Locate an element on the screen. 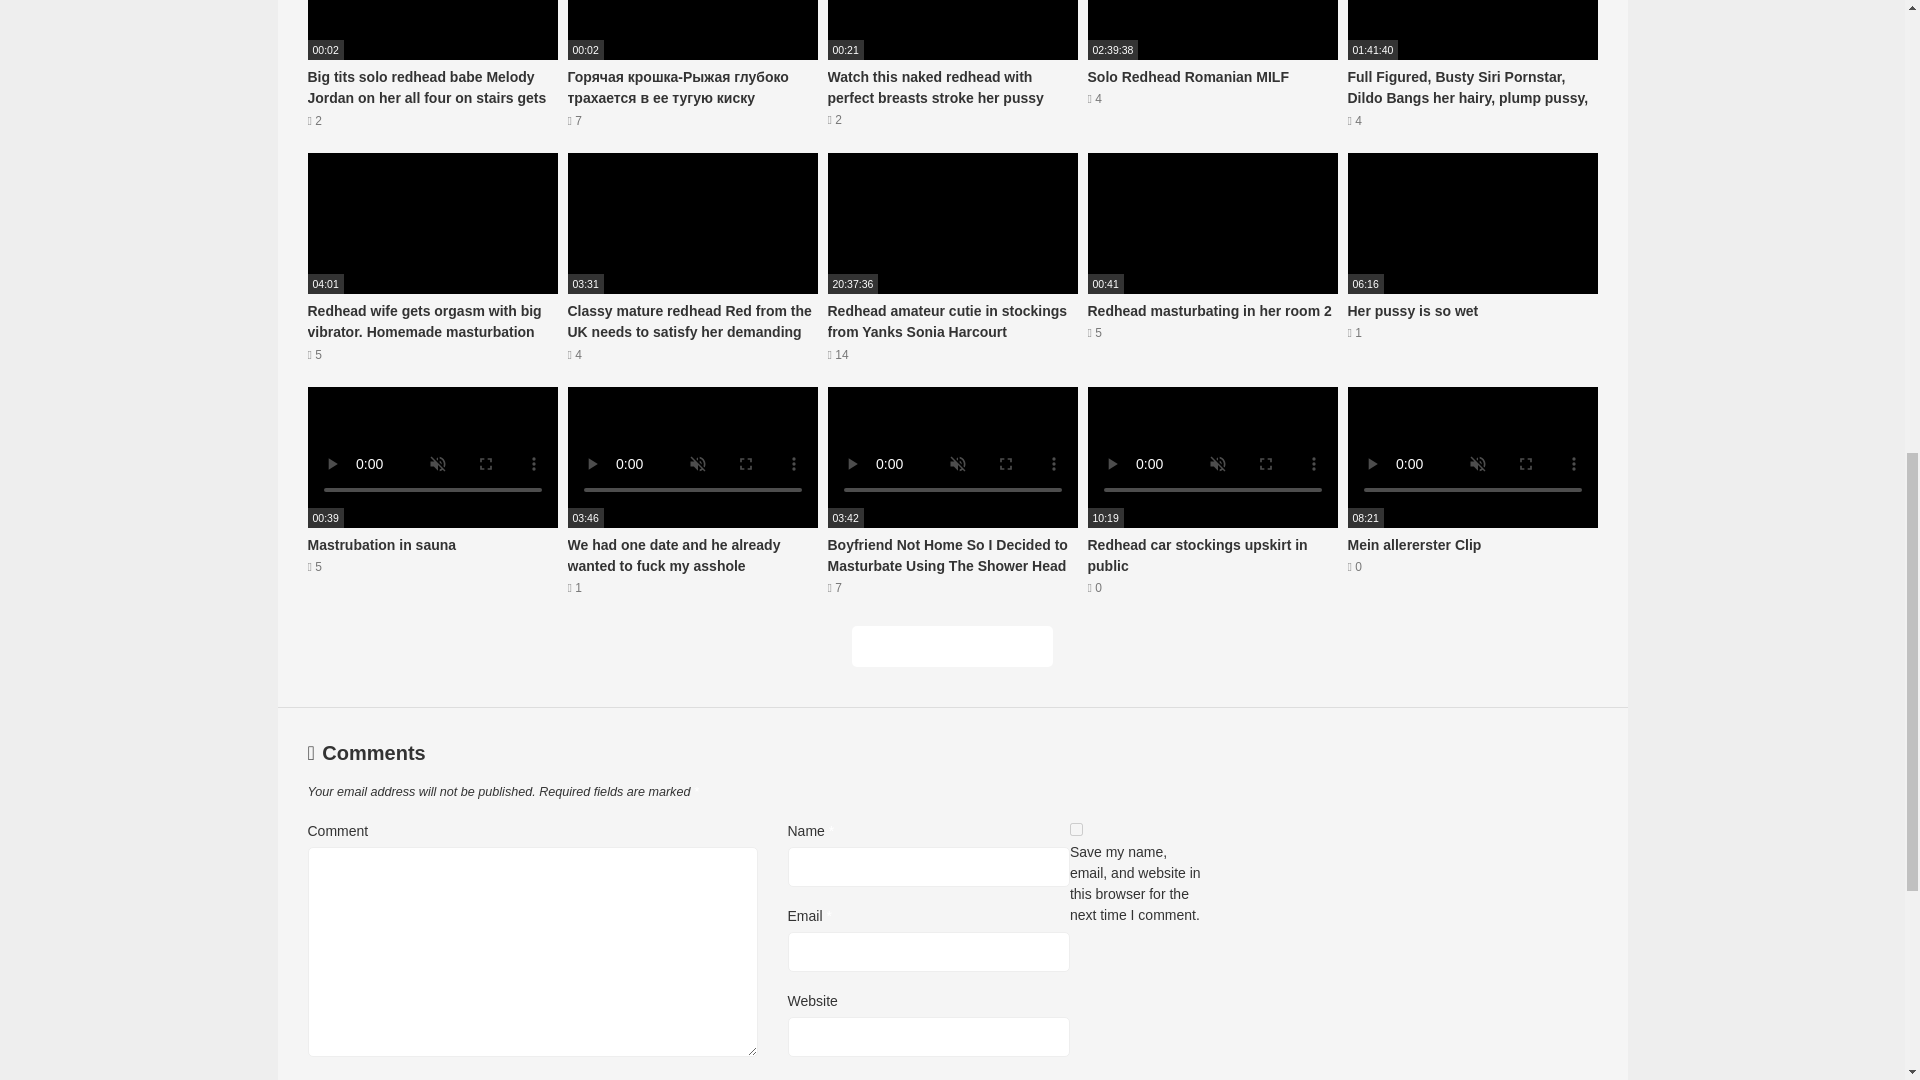 The width and height of the screenshot is (1920, 1080). Solo Redhead Romanian MILF is located at coordinates (1213, 65).